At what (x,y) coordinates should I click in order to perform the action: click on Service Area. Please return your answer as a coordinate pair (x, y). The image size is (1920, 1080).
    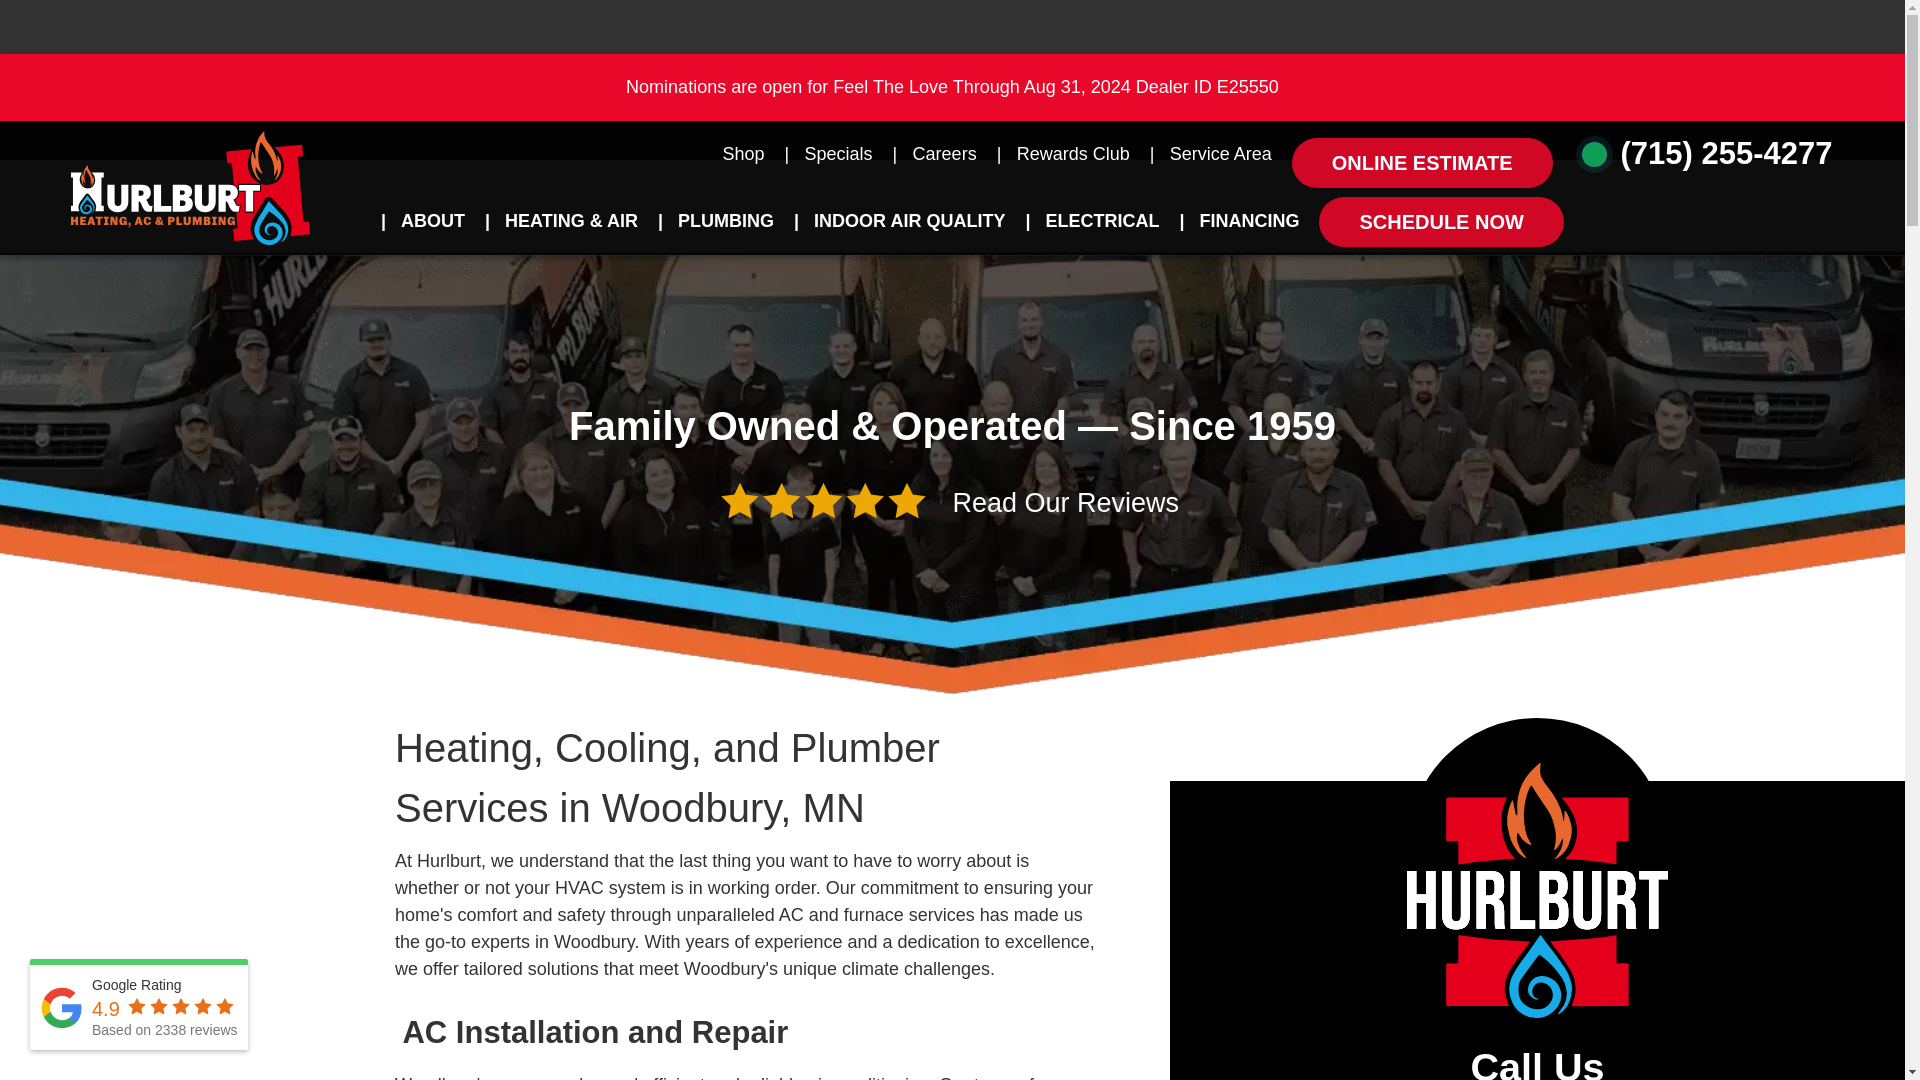
    Looking at the image, I should click on (1221, 154).